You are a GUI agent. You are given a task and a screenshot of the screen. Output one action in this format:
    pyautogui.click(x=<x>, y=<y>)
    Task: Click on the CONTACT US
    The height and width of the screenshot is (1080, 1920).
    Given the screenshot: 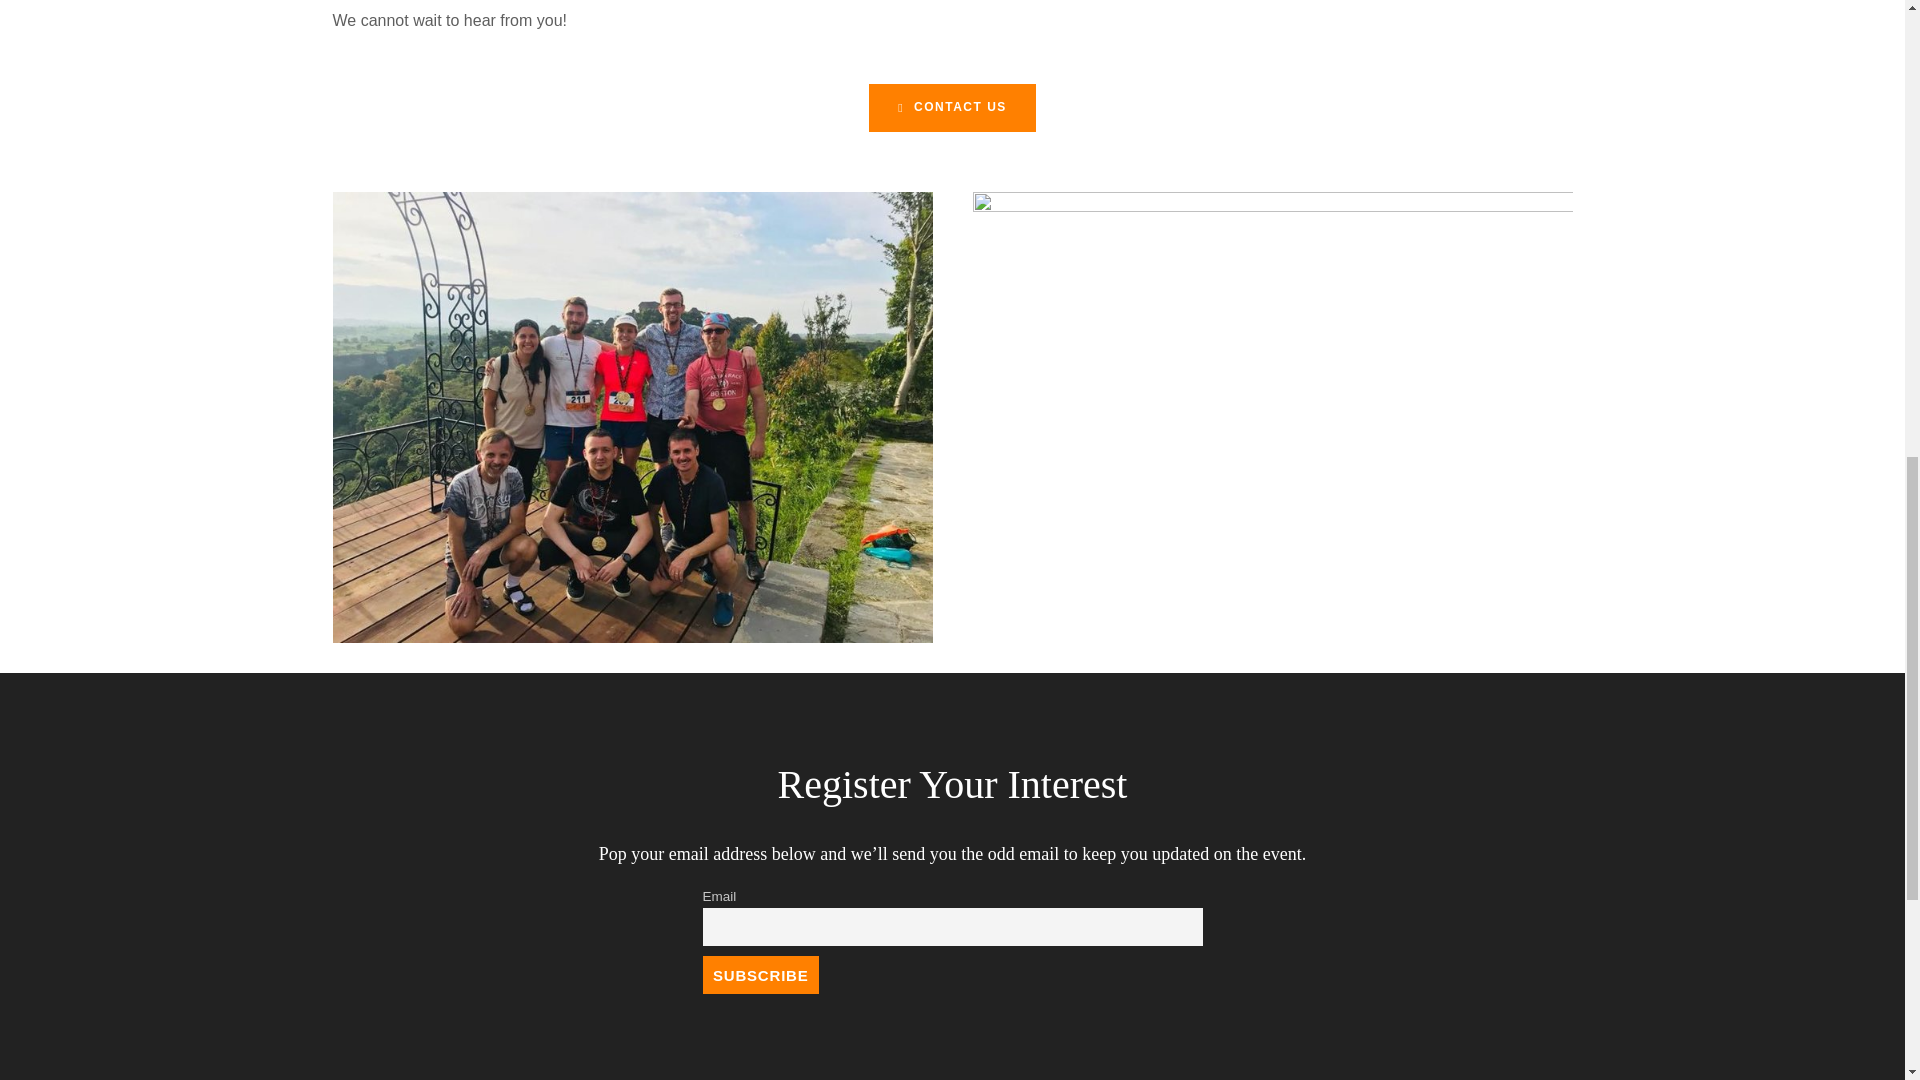 What is the action you would take?
    pyautogui.click(x=952, y=108)
    